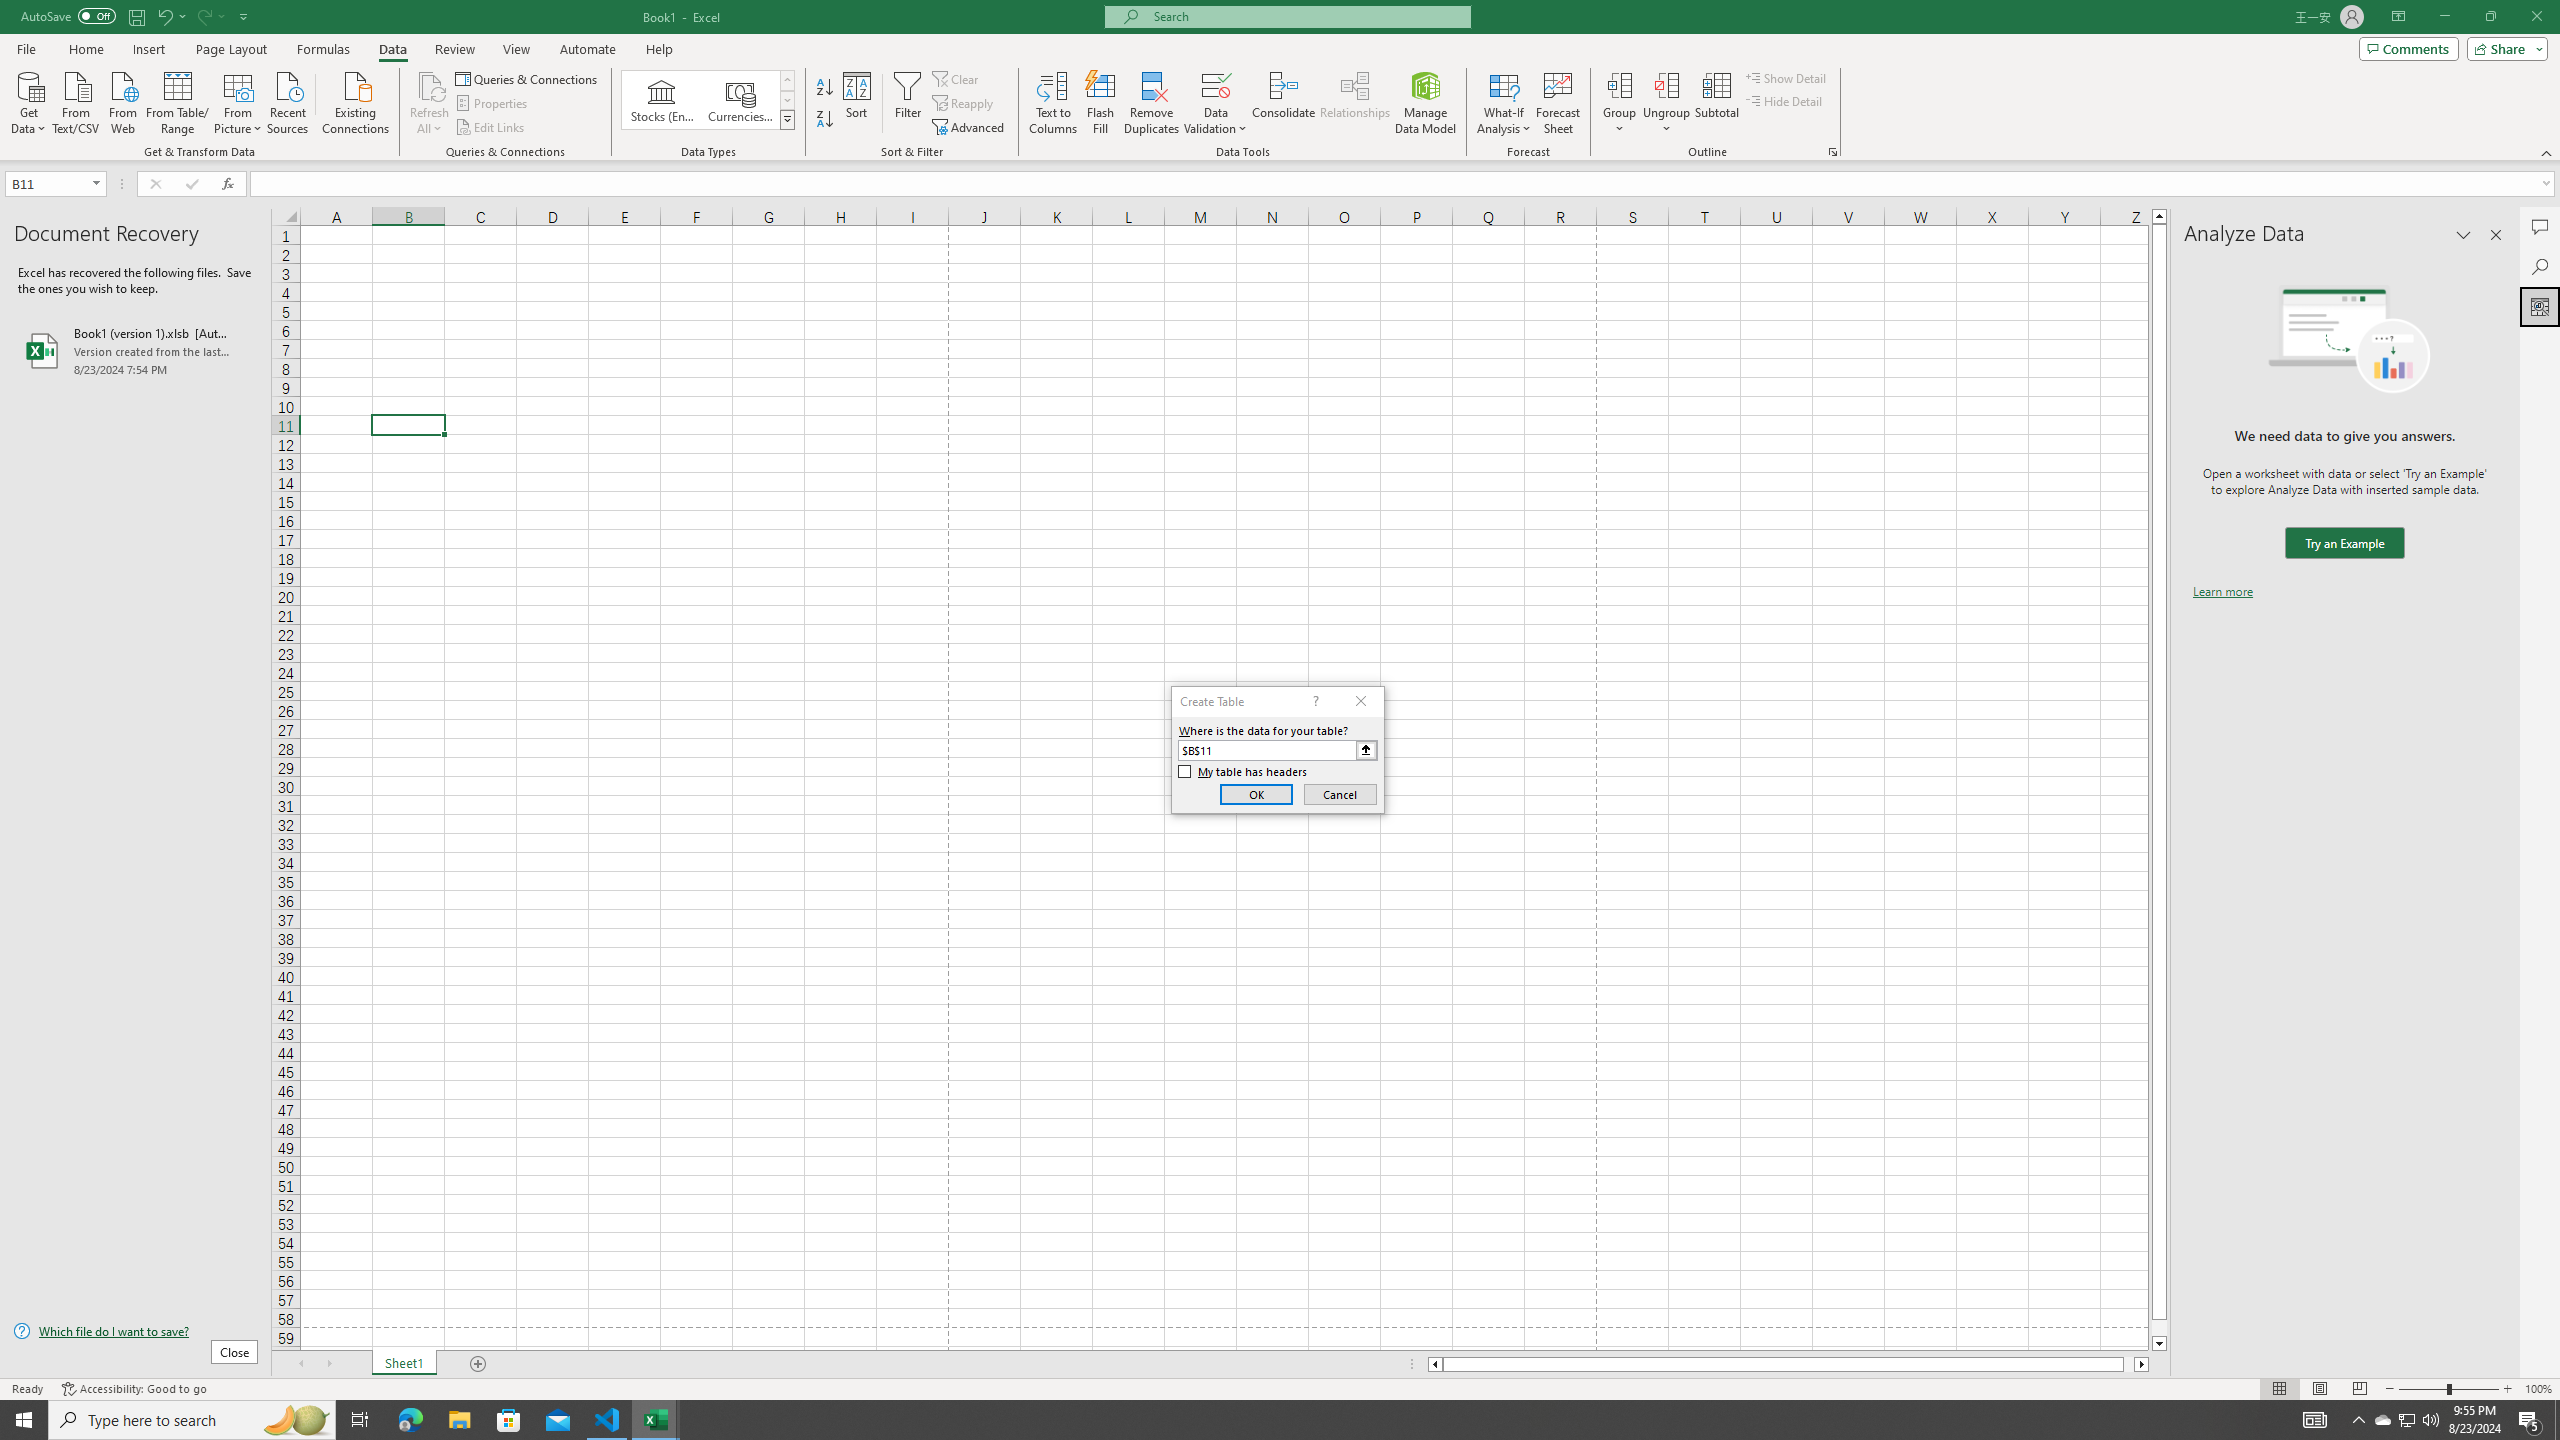 This screenshot has width=2560, height=1440. What do you see at coordinates (1284, 103) in the screenshot?
I see `Consolidate...` at bounding box center [1284, 103].